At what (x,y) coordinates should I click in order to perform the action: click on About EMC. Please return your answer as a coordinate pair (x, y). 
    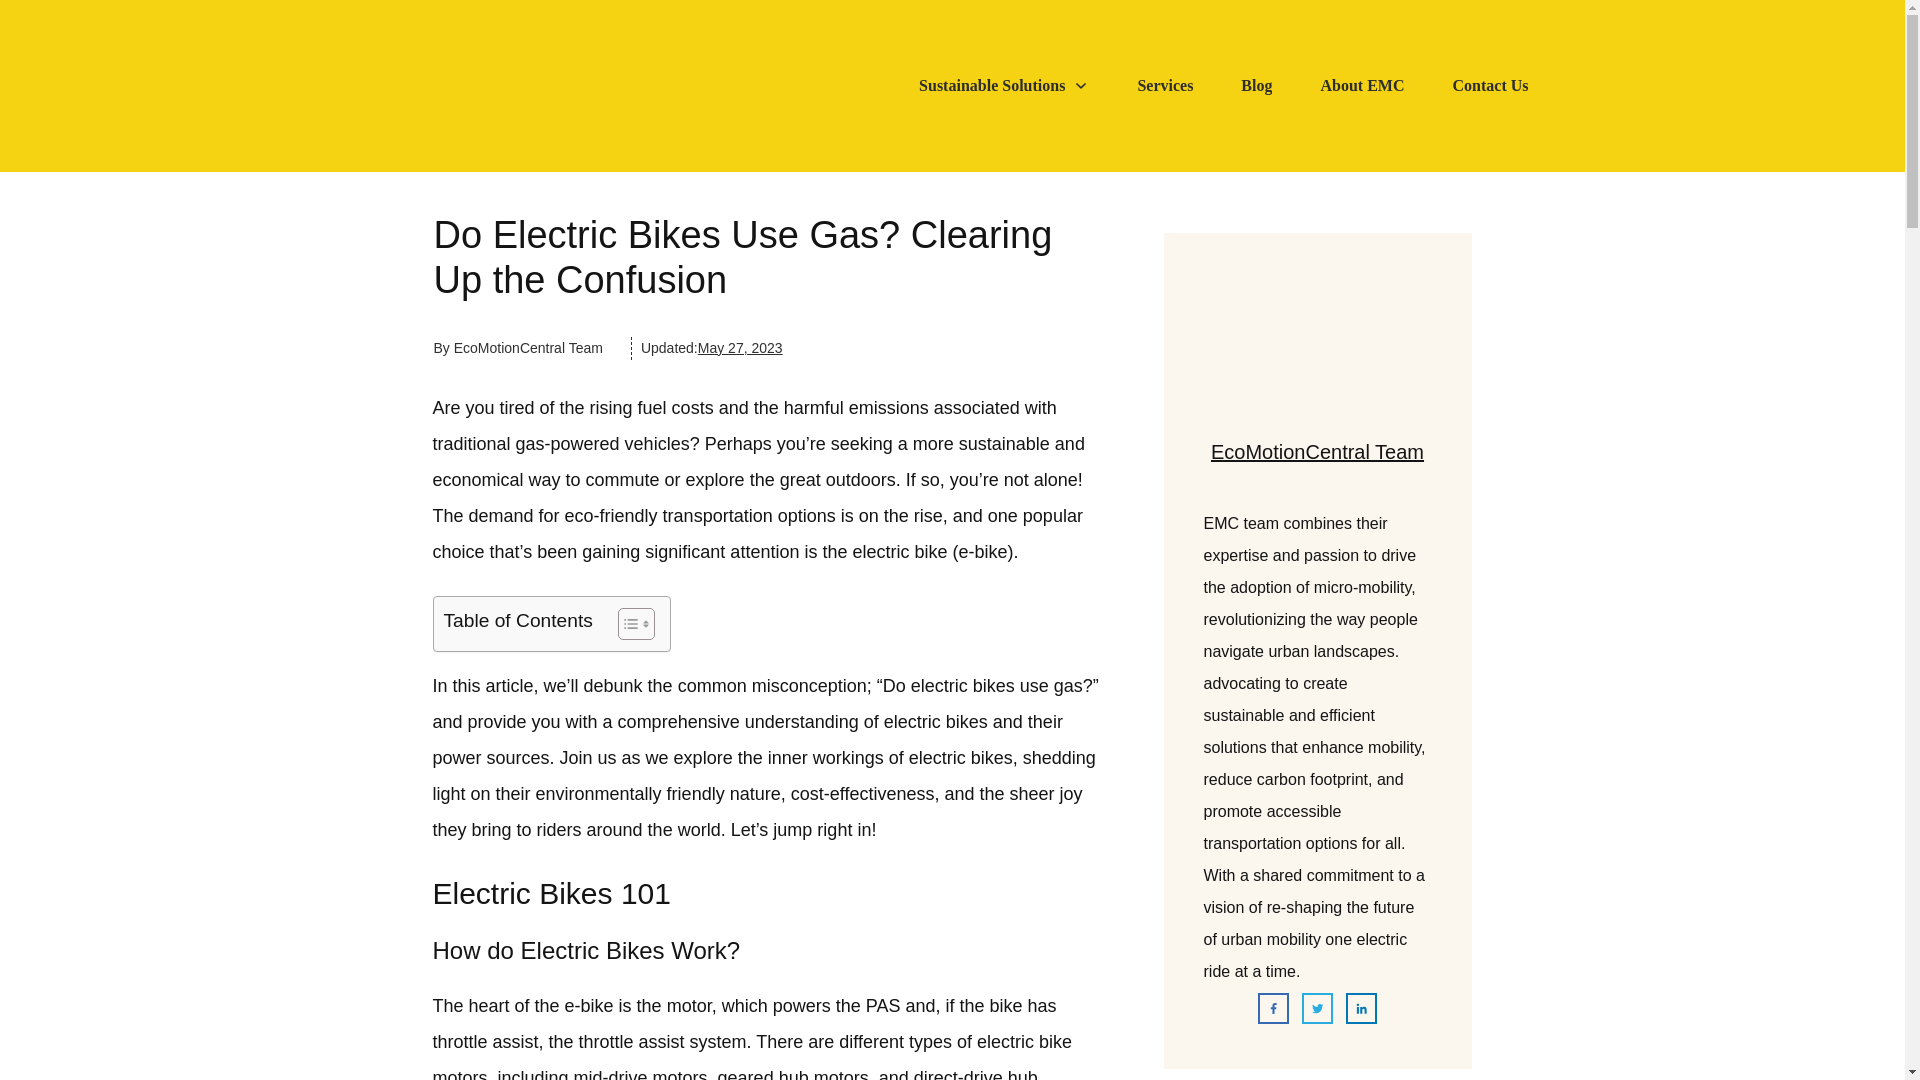
    Looking at the image, I should click on (1362, 86).